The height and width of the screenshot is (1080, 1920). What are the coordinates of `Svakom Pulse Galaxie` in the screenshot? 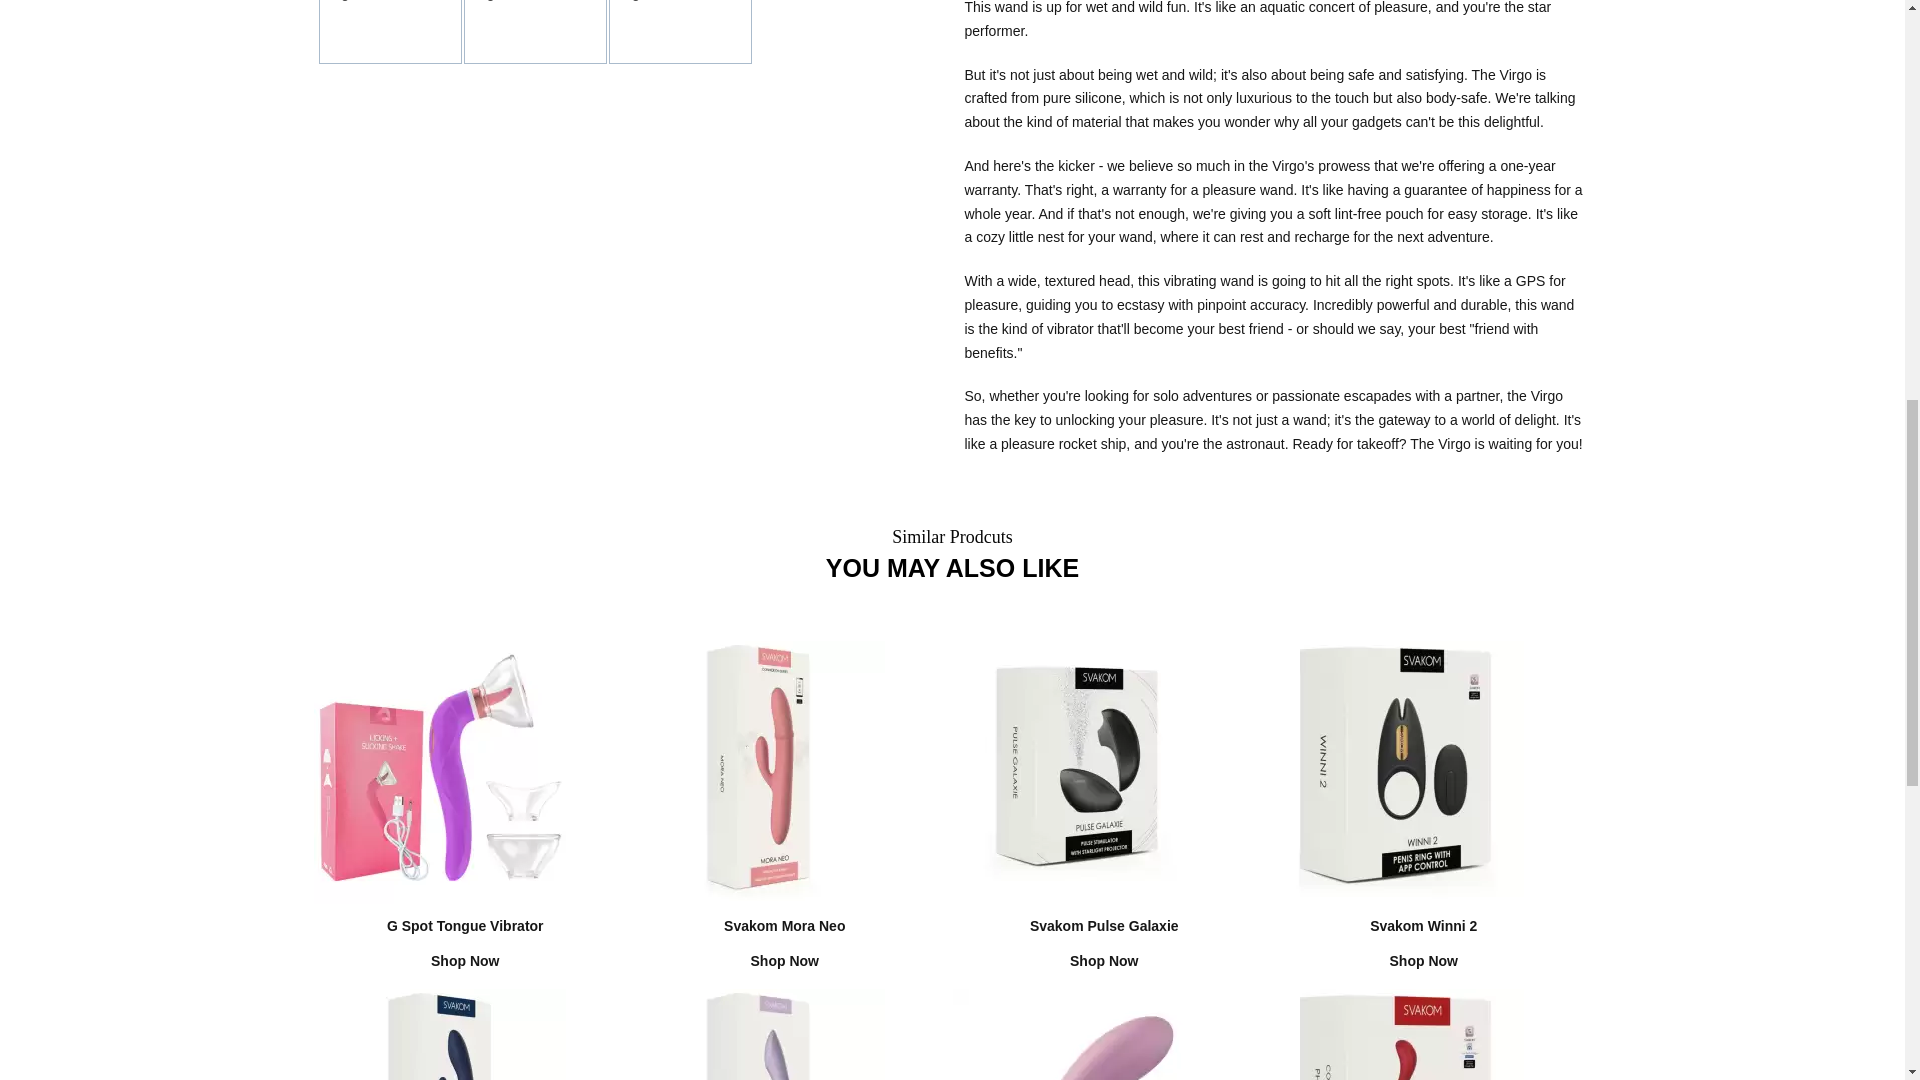 It's located at (1398, 770).